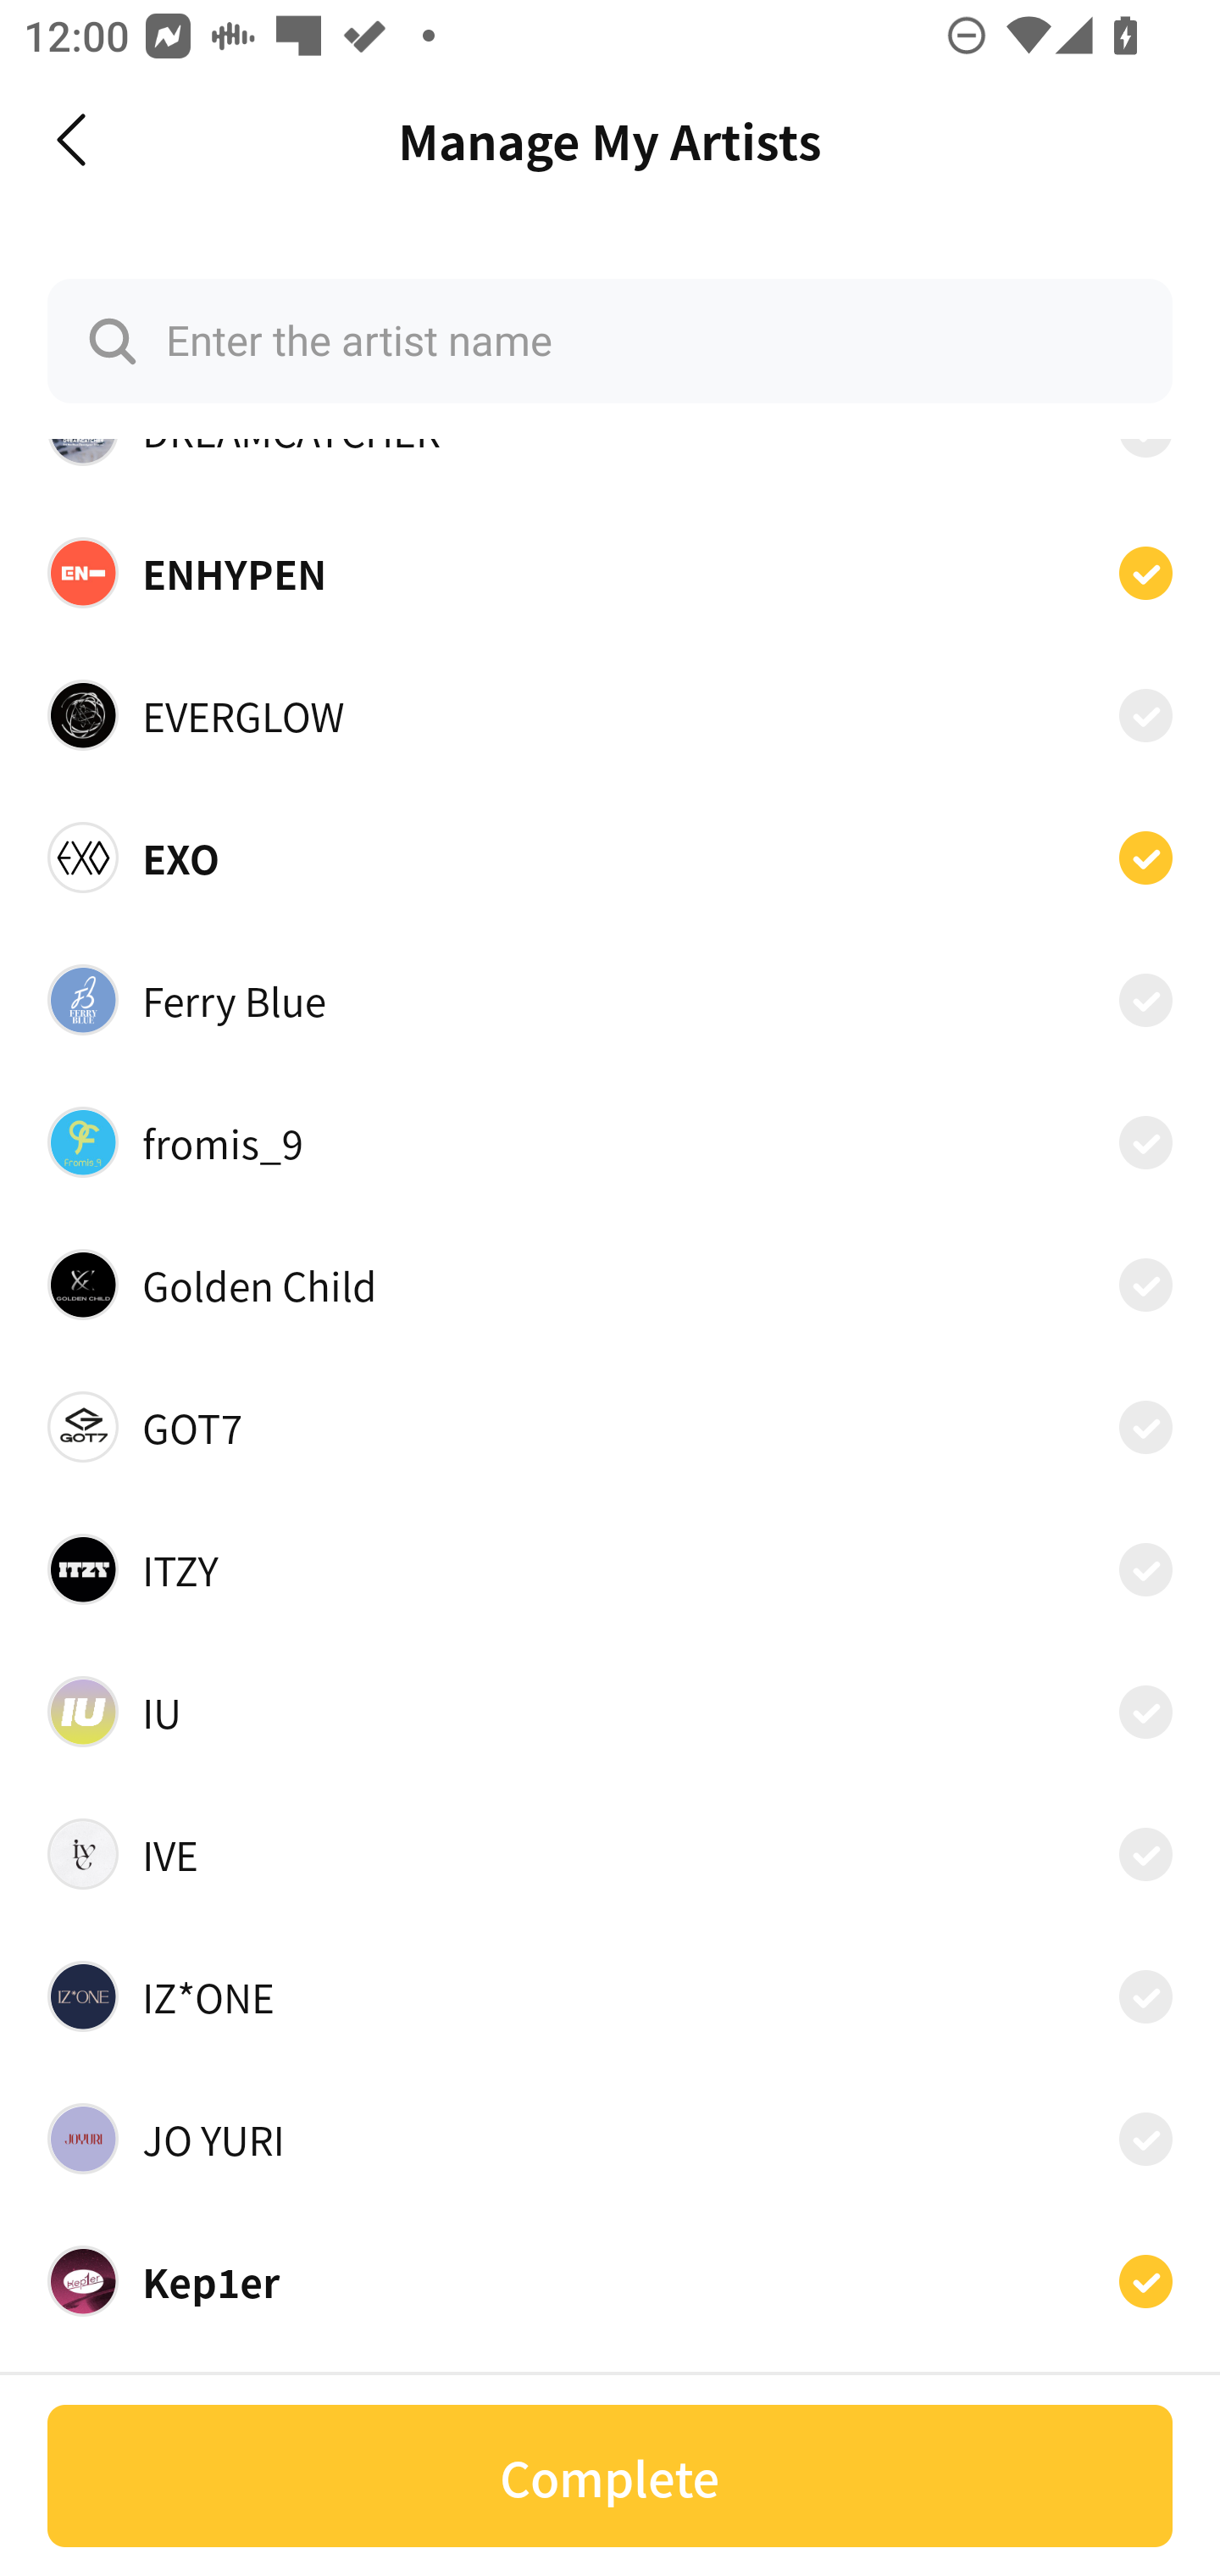 This screenshot has height=2576, width=1220. What do you see at coordinates (610, 1427) in the screenshot?
I see `GOT7` at bounding box center [610, 1427].